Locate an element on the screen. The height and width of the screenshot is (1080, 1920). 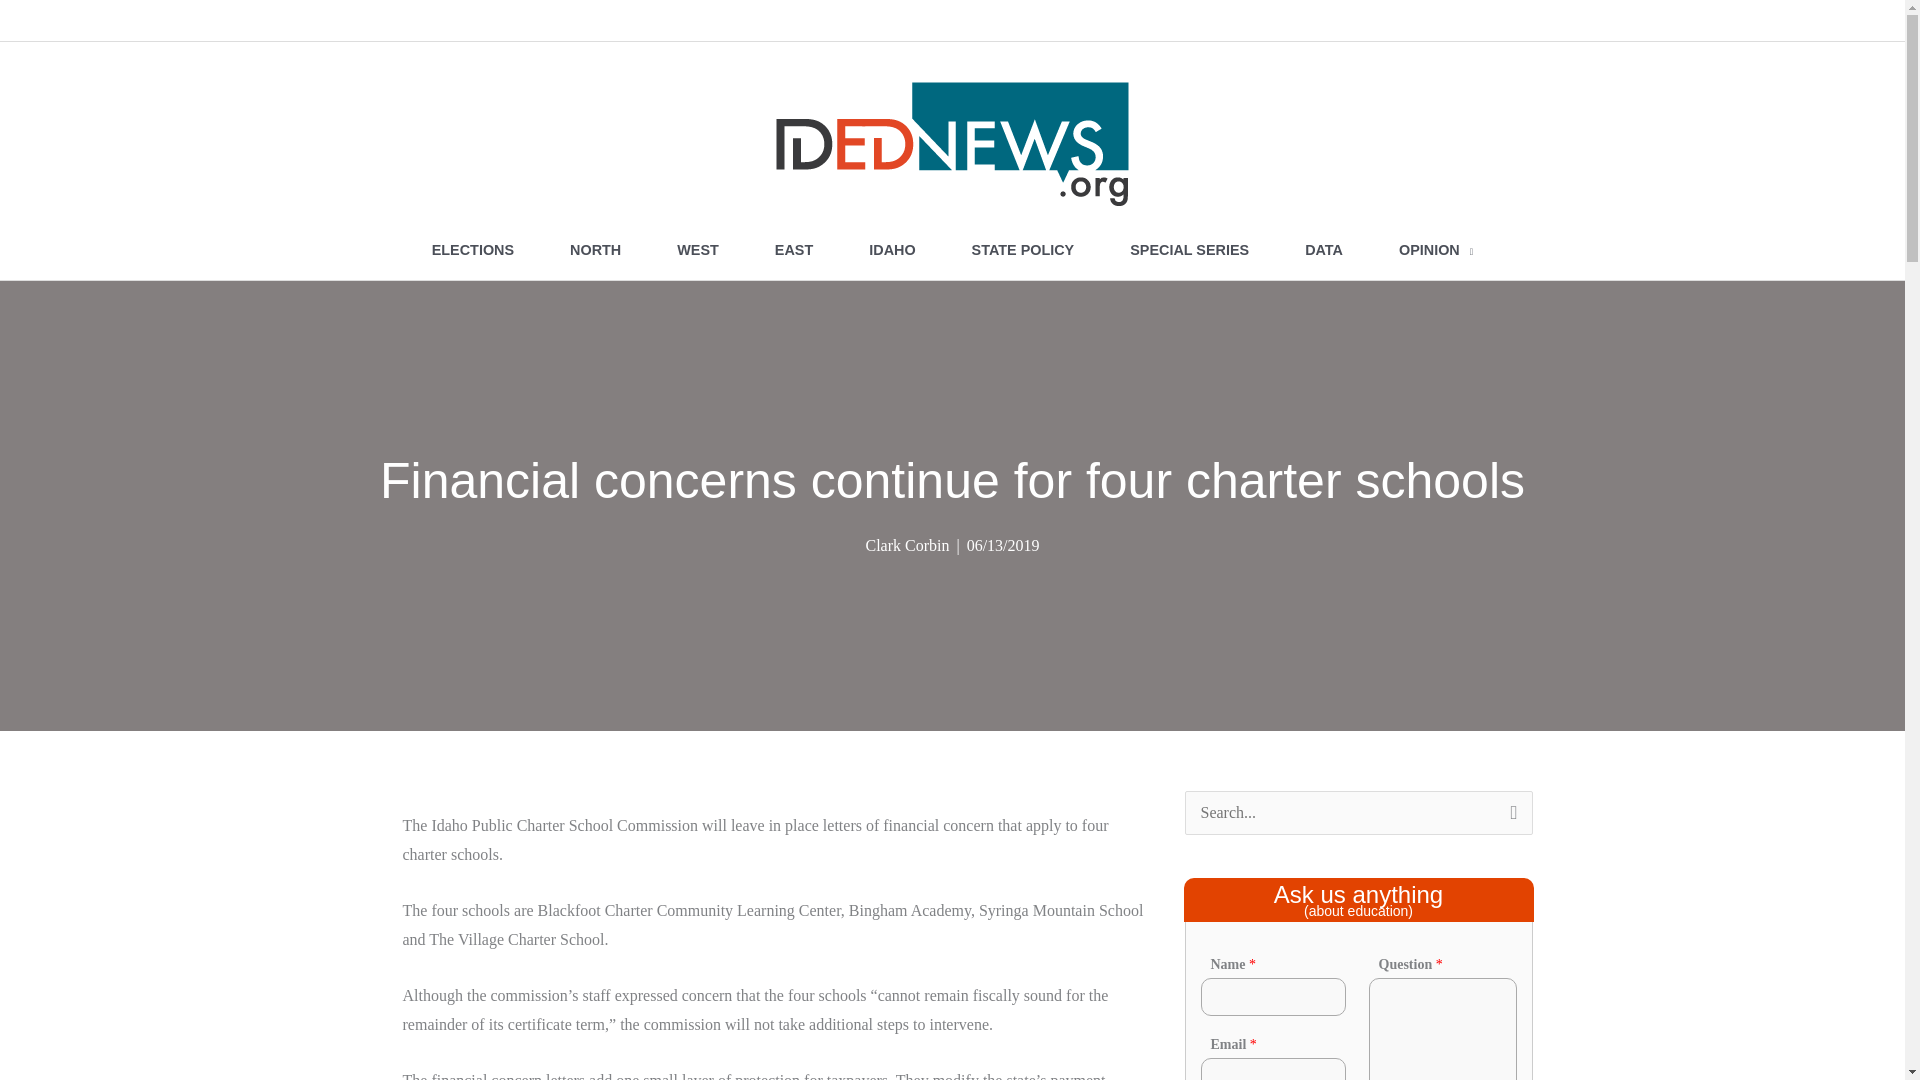
ELECTIONS is located at coordinates (472, 250).